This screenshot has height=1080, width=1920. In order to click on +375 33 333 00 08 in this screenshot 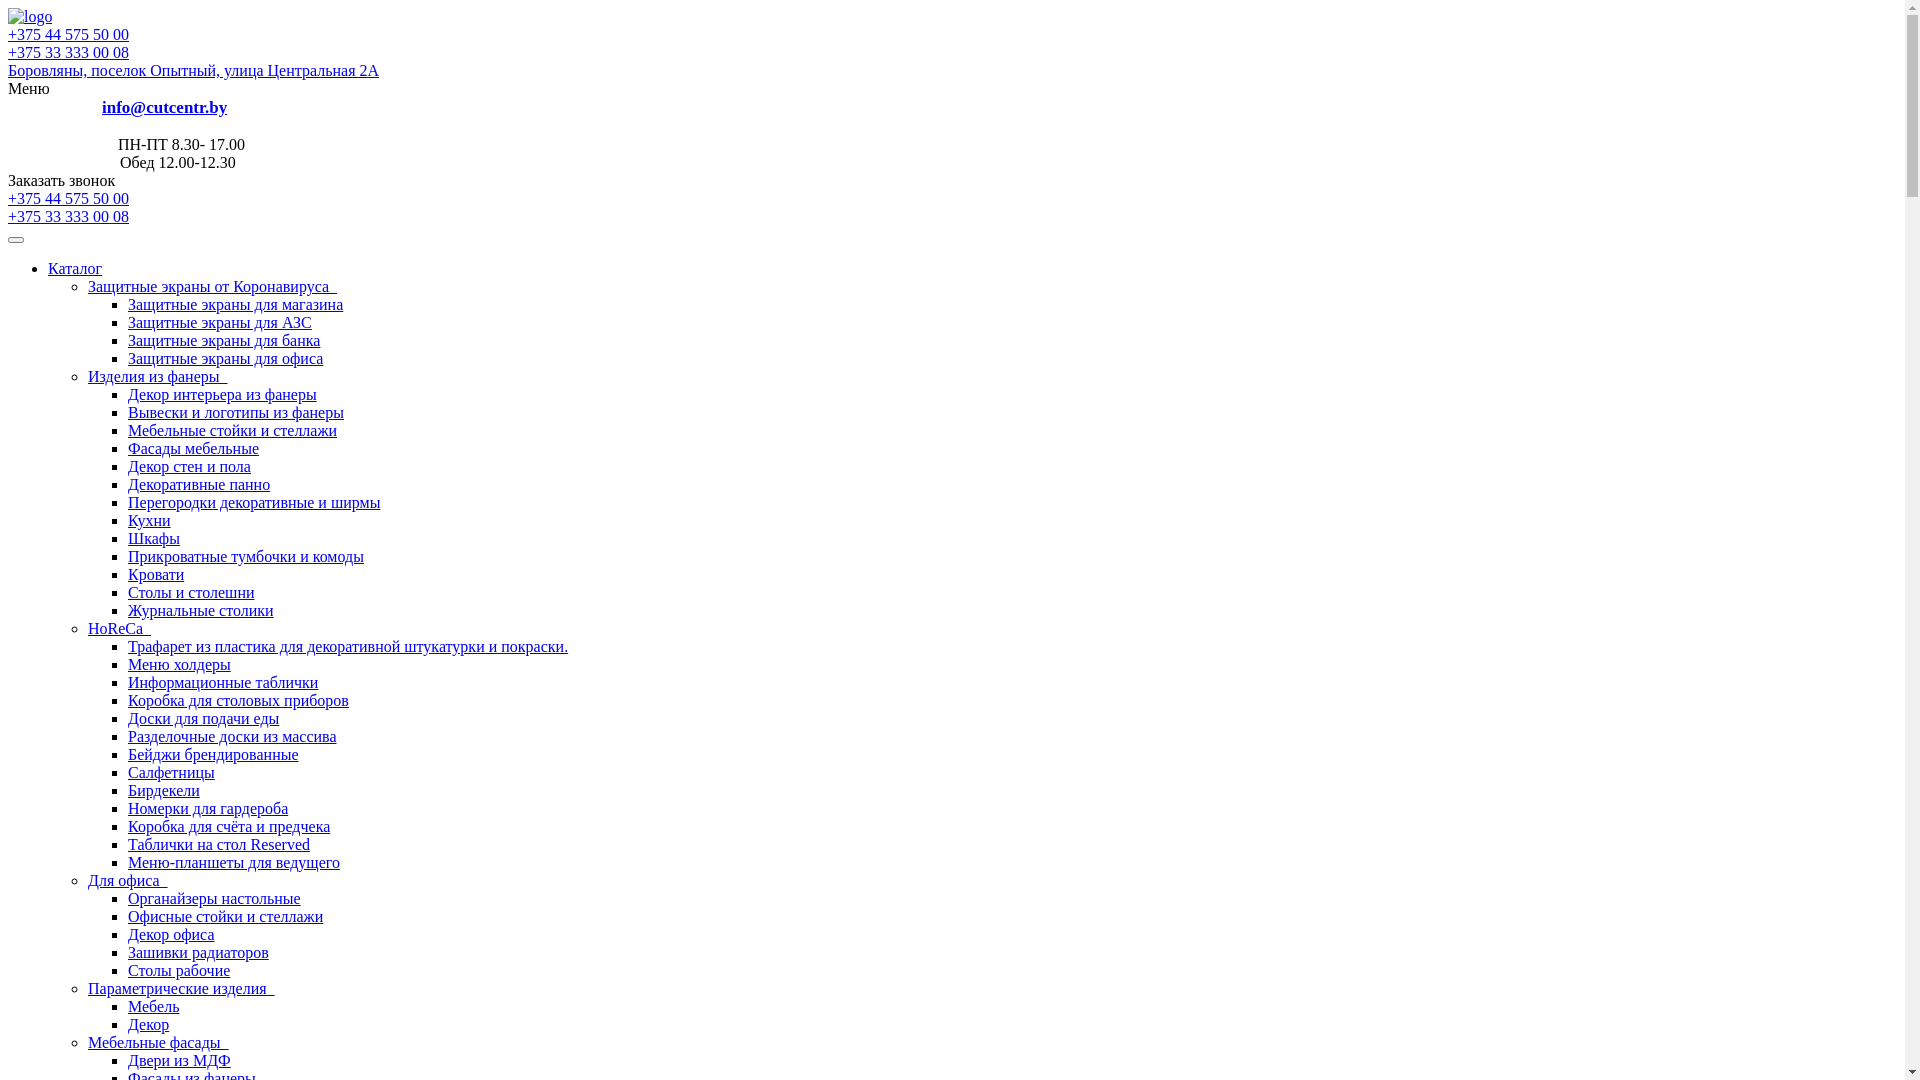, I will do `click(68, 52)`.